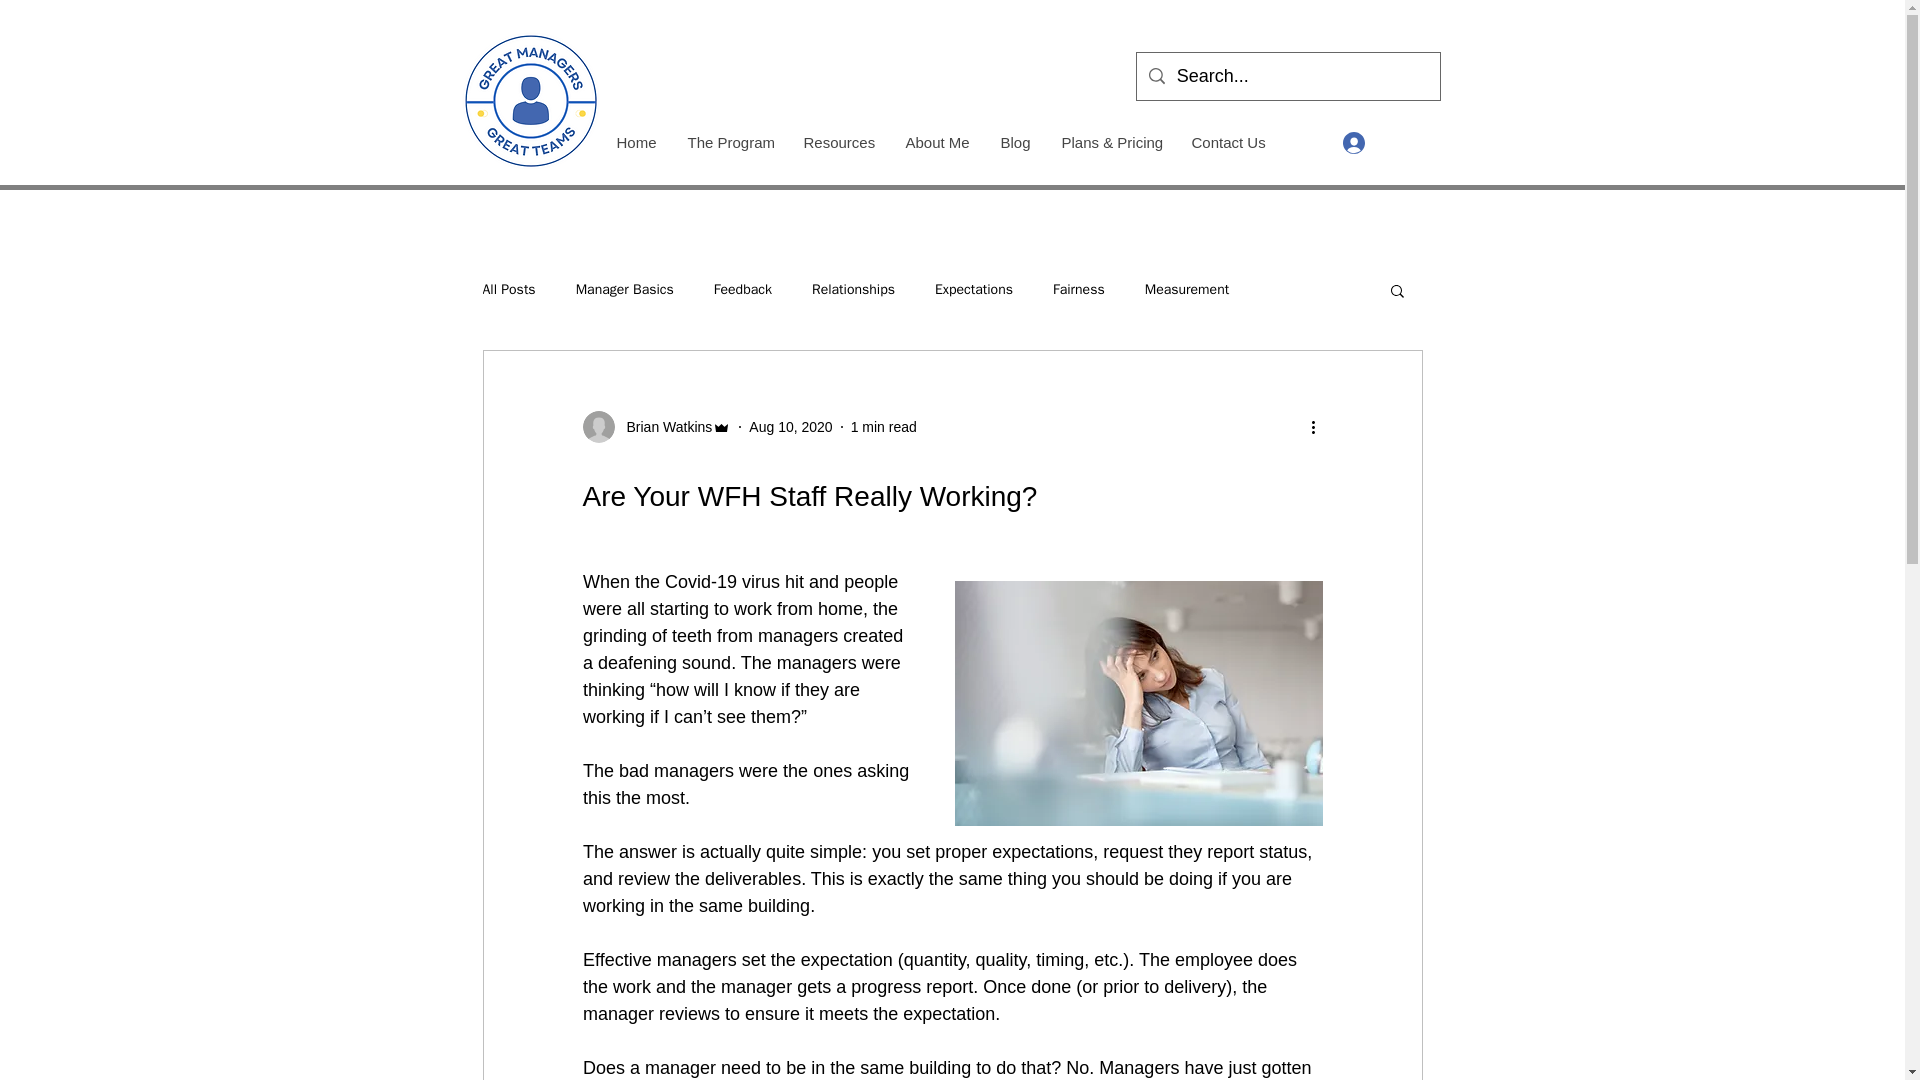 The image size is (1920, 1080). What do you see at coordinates (838, 143) in the screenshot?
I see `Resources` at bounding box center [838, 143].